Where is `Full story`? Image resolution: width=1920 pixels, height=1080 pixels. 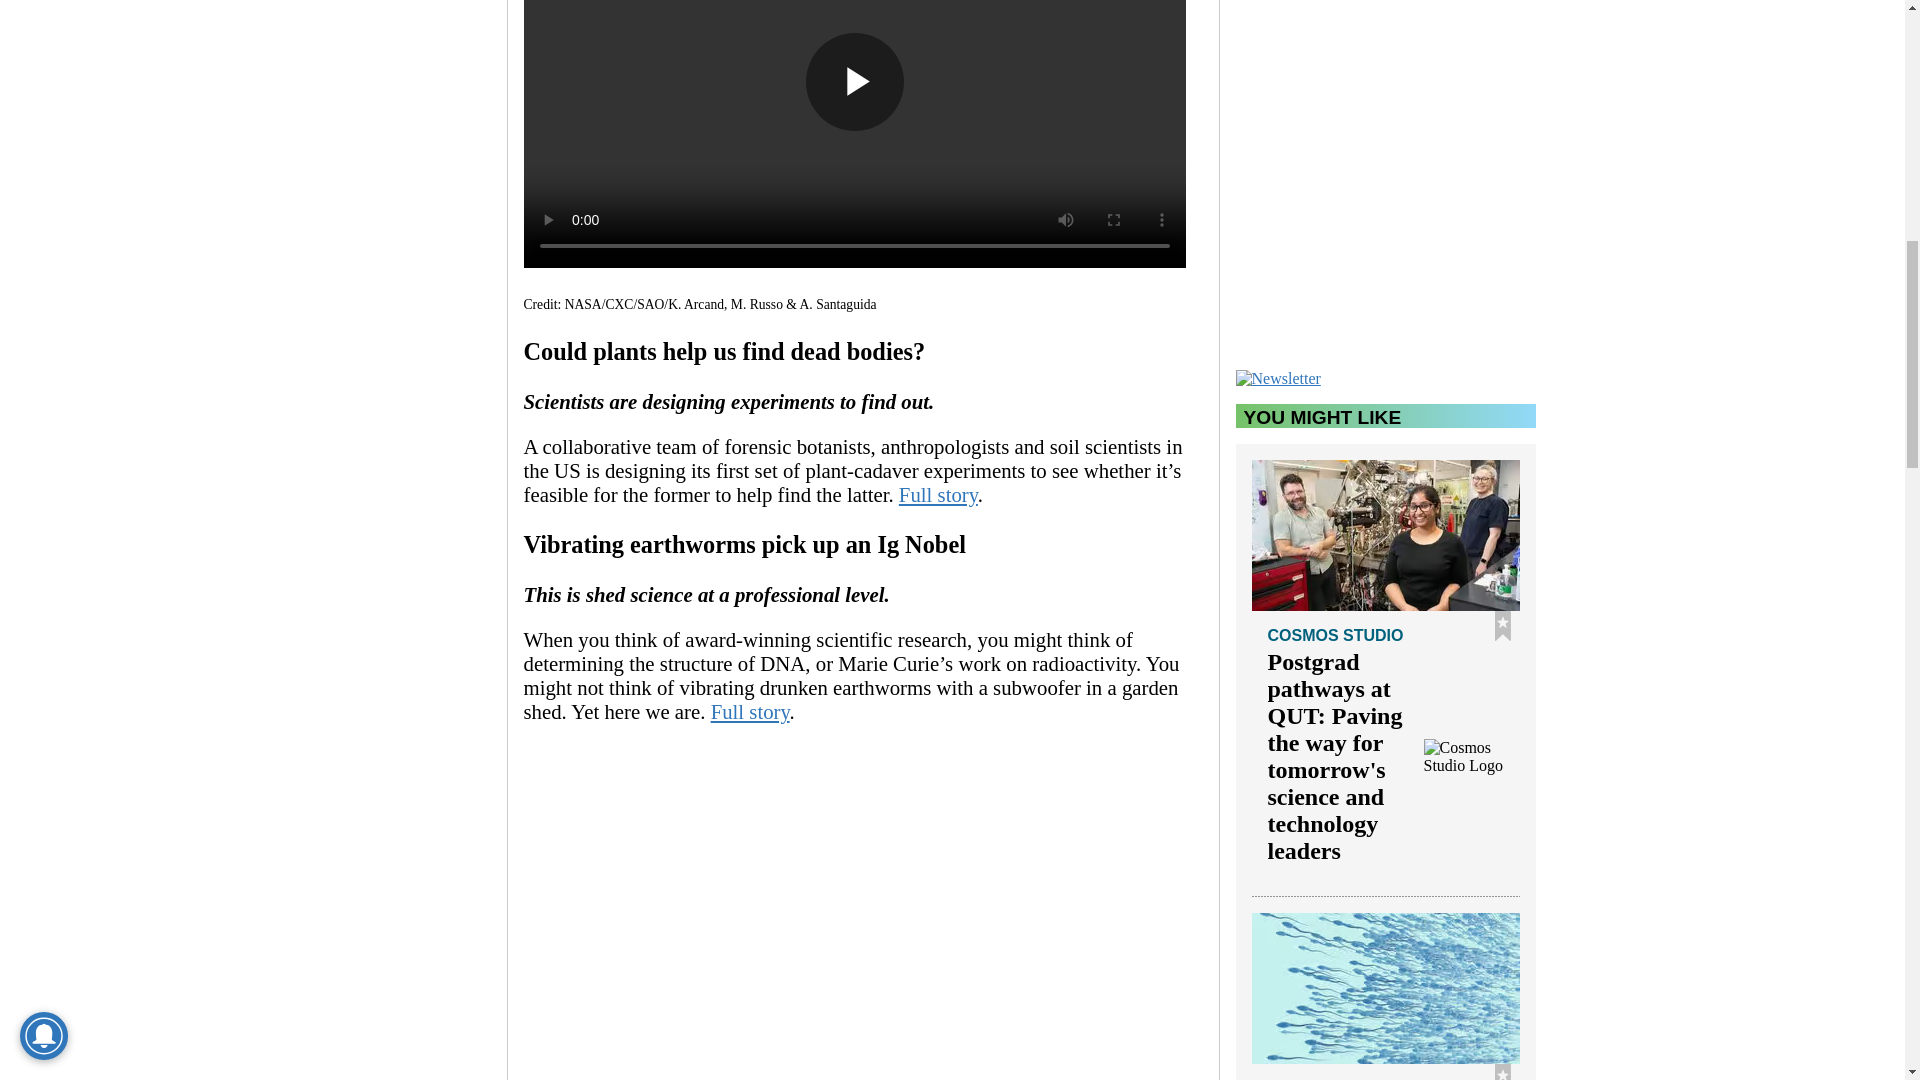 Full story is located at coordinates (938, 494).